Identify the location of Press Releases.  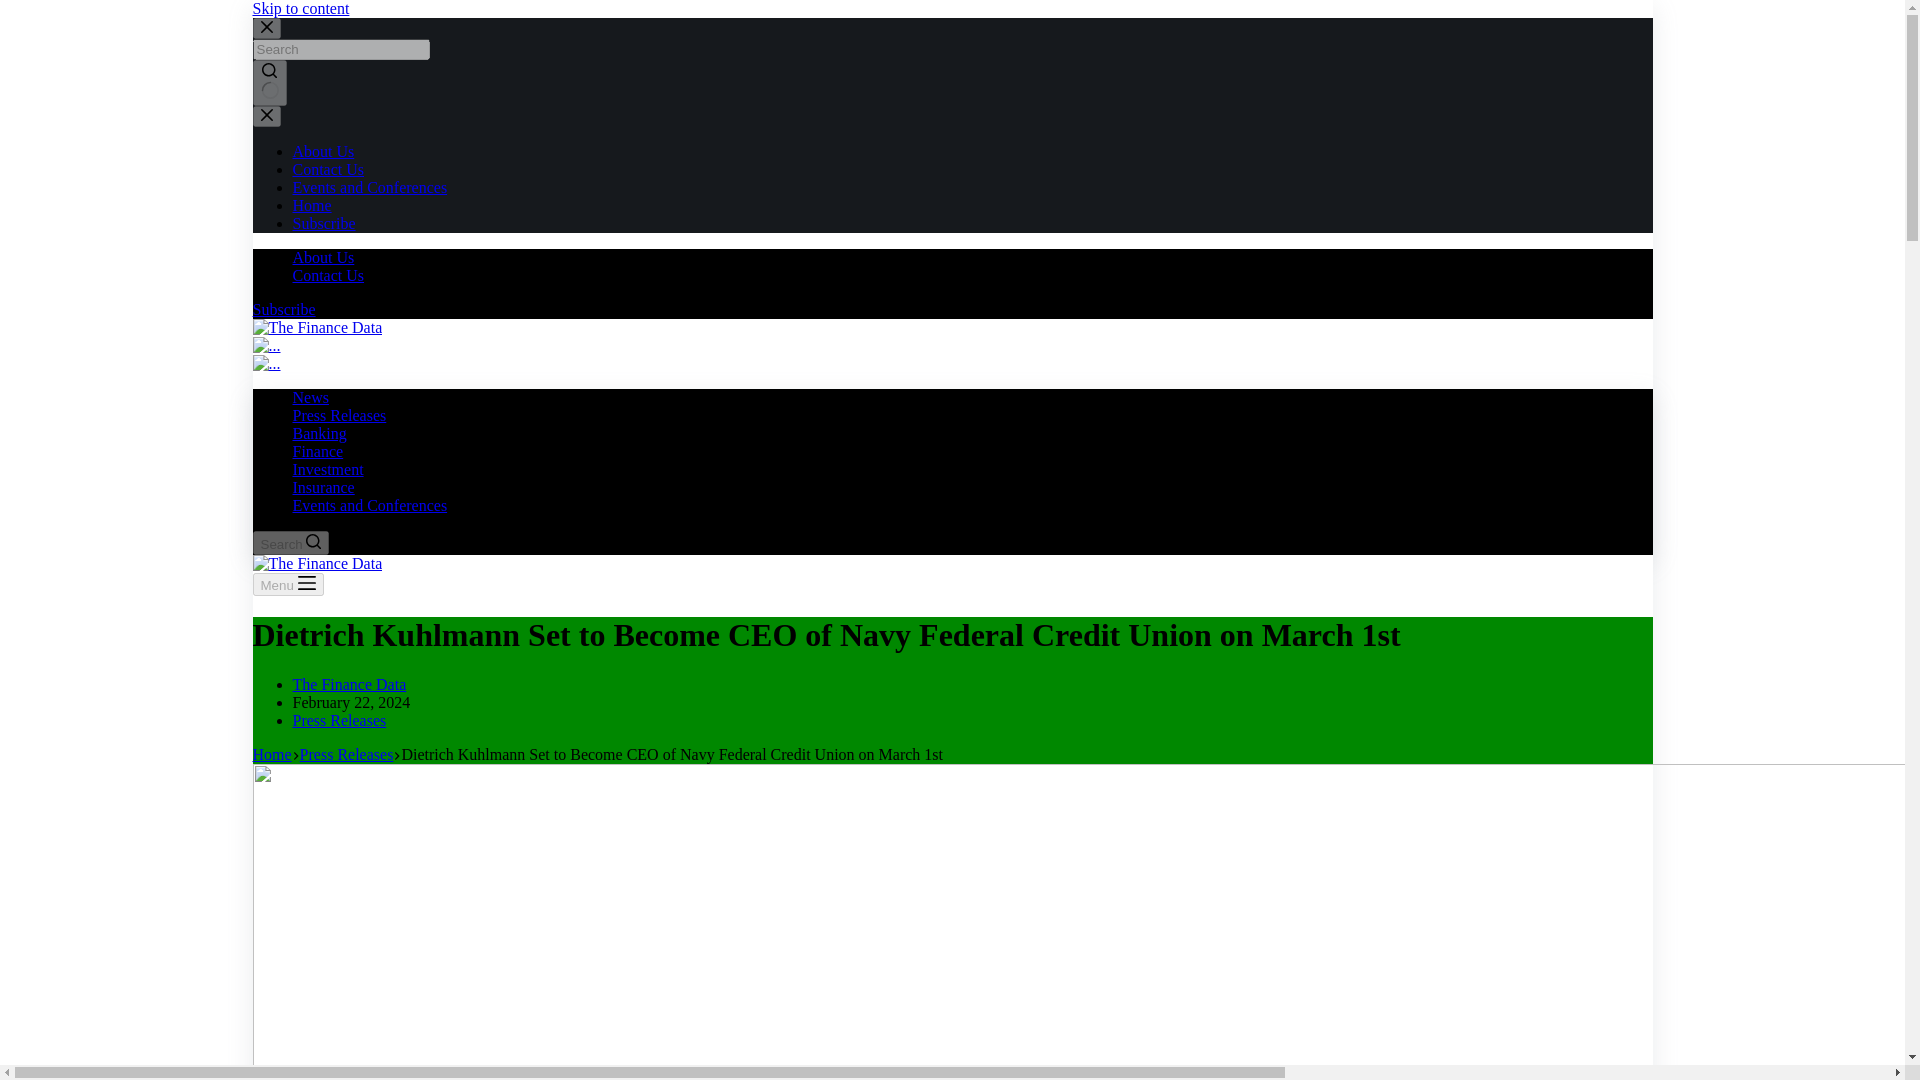
(346, 754).